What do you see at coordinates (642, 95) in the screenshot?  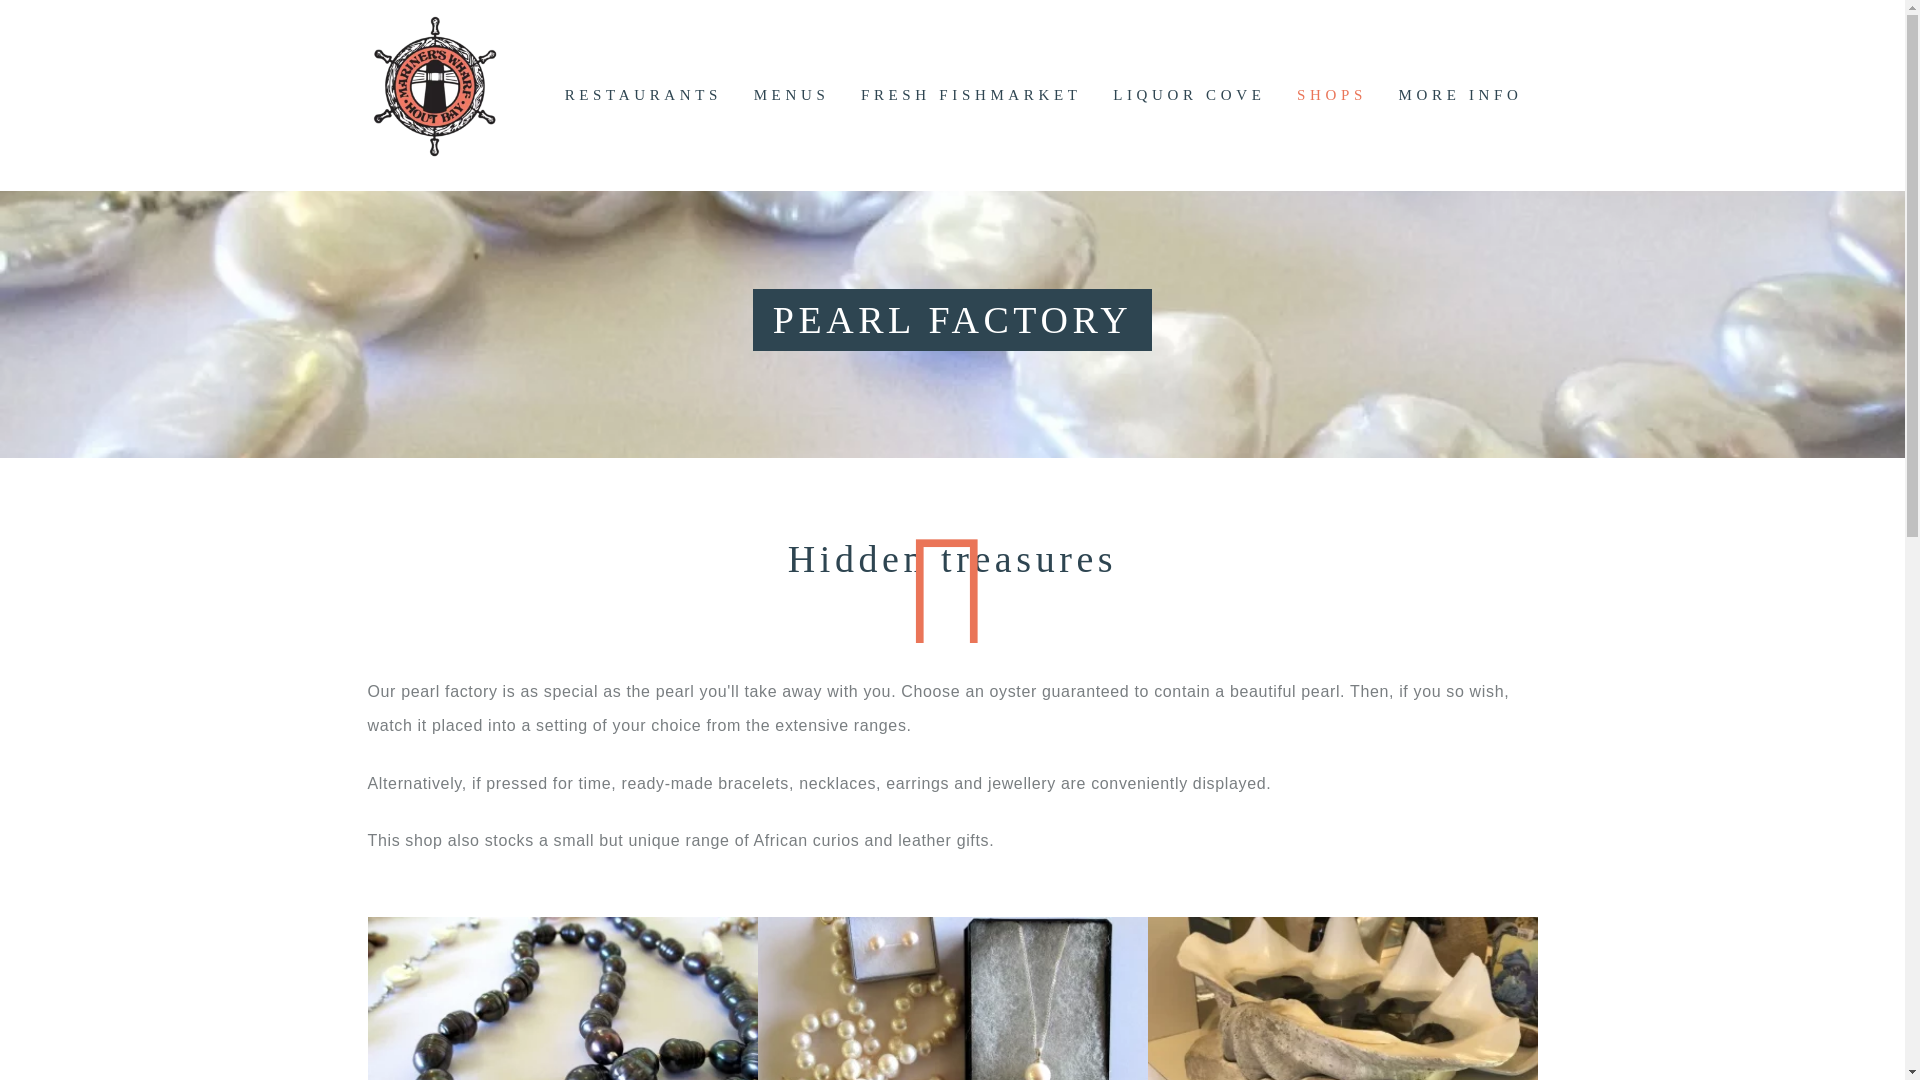 I see `RESTAURANTS` at bounding box center [642, 95].